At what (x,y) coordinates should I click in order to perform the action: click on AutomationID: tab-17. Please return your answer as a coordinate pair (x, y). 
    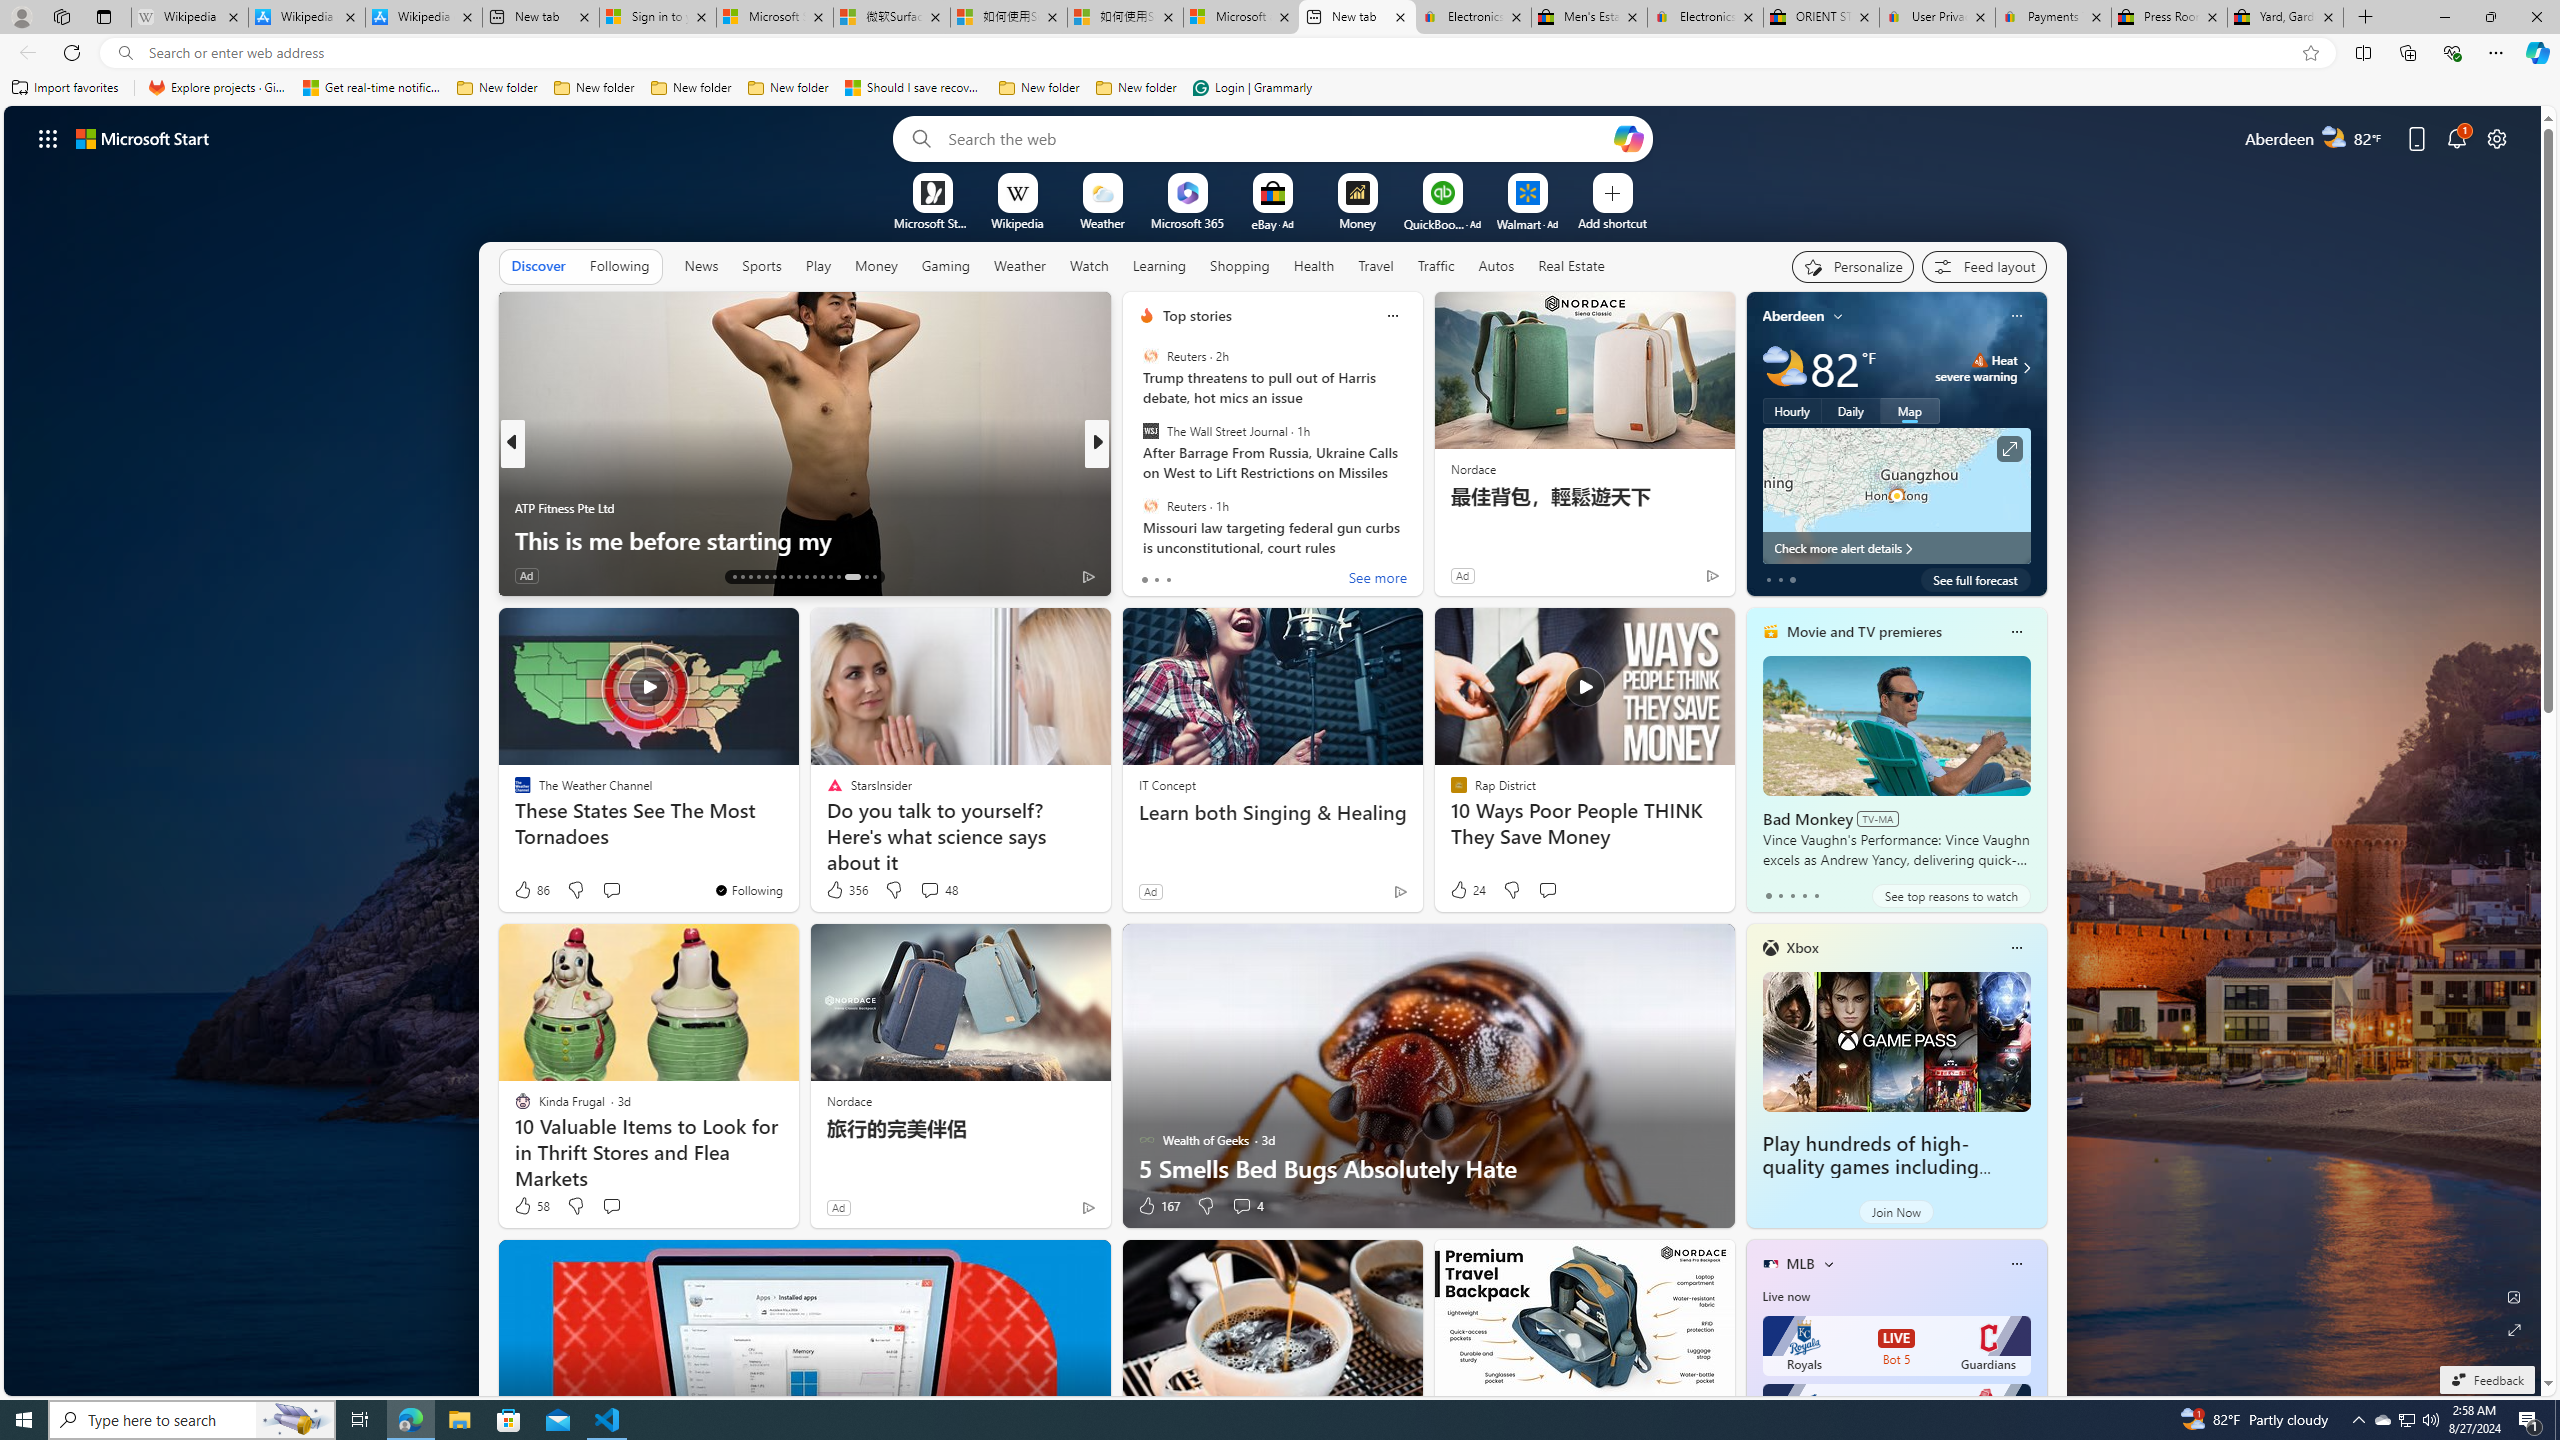
    Looking at the image, I should click on (766, 577).